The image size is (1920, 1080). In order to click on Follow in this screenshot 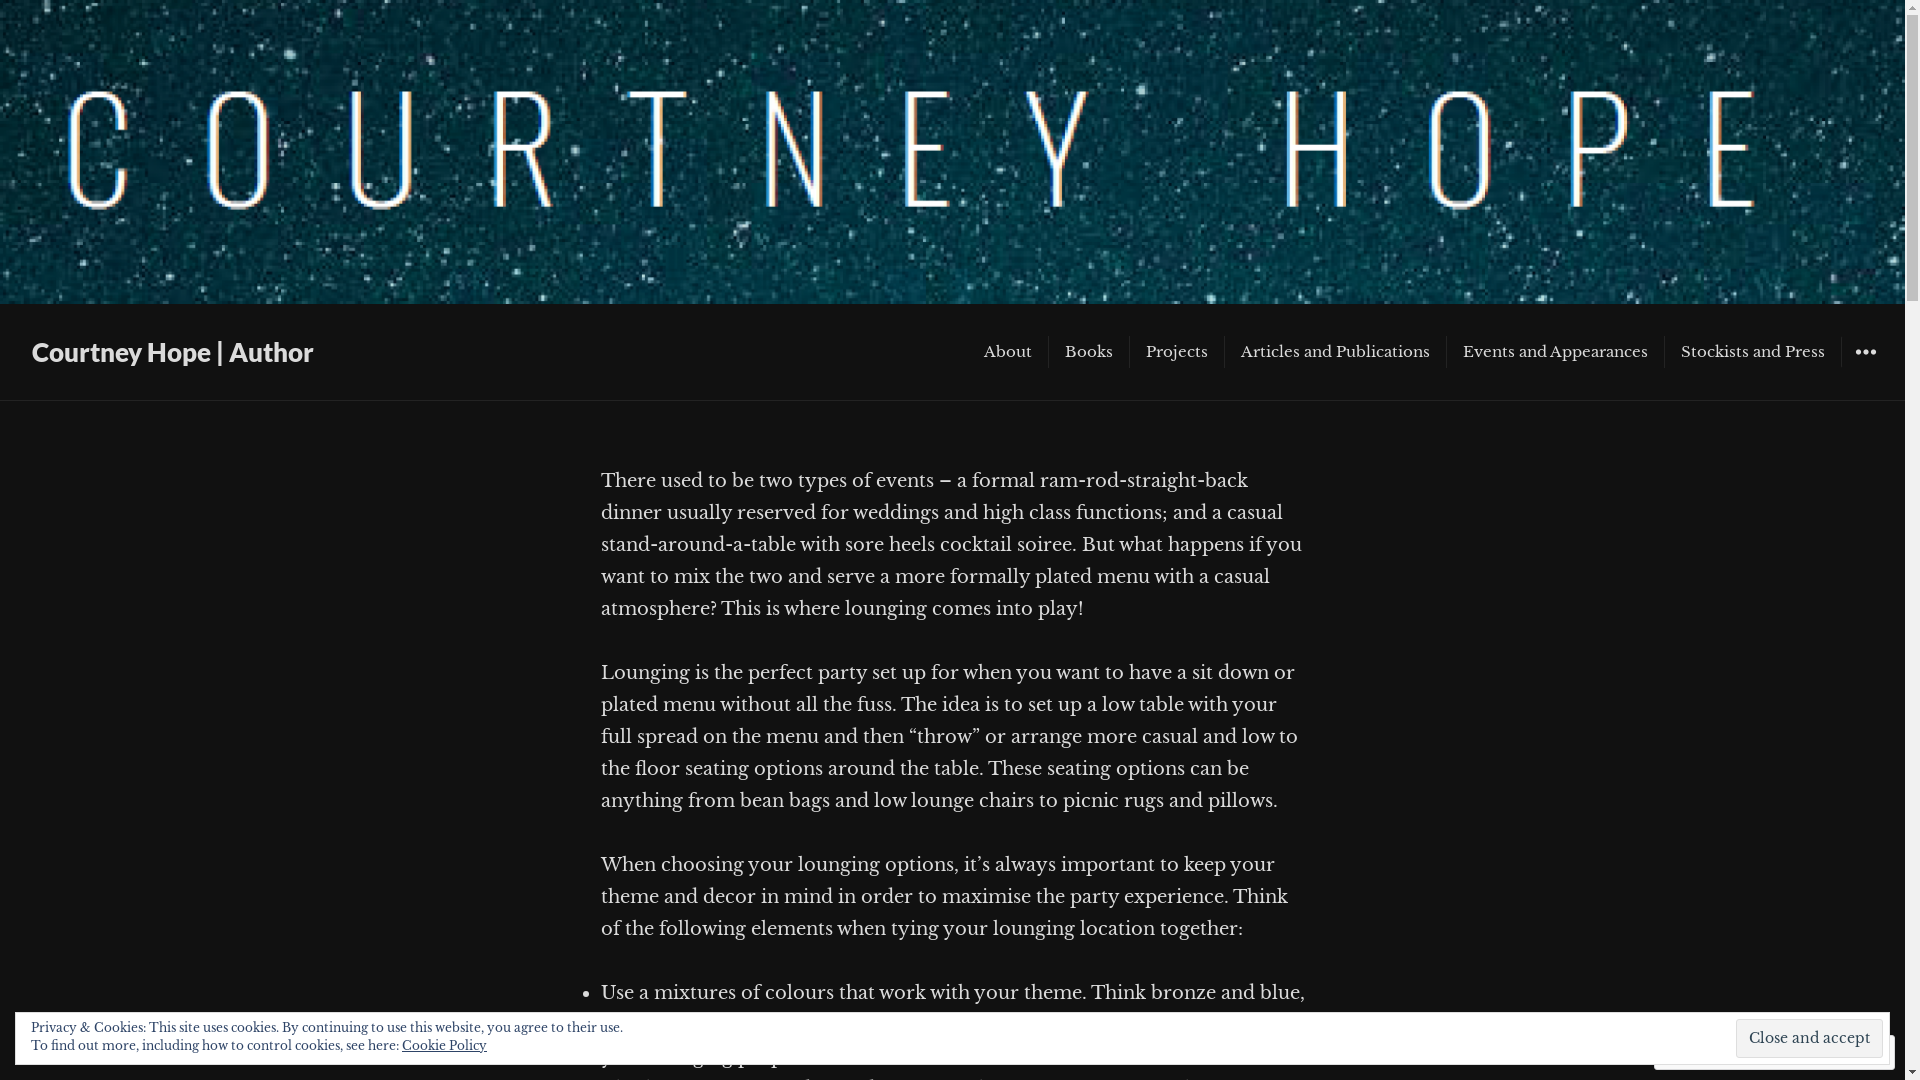, I will do `click(1810, 1052)`.